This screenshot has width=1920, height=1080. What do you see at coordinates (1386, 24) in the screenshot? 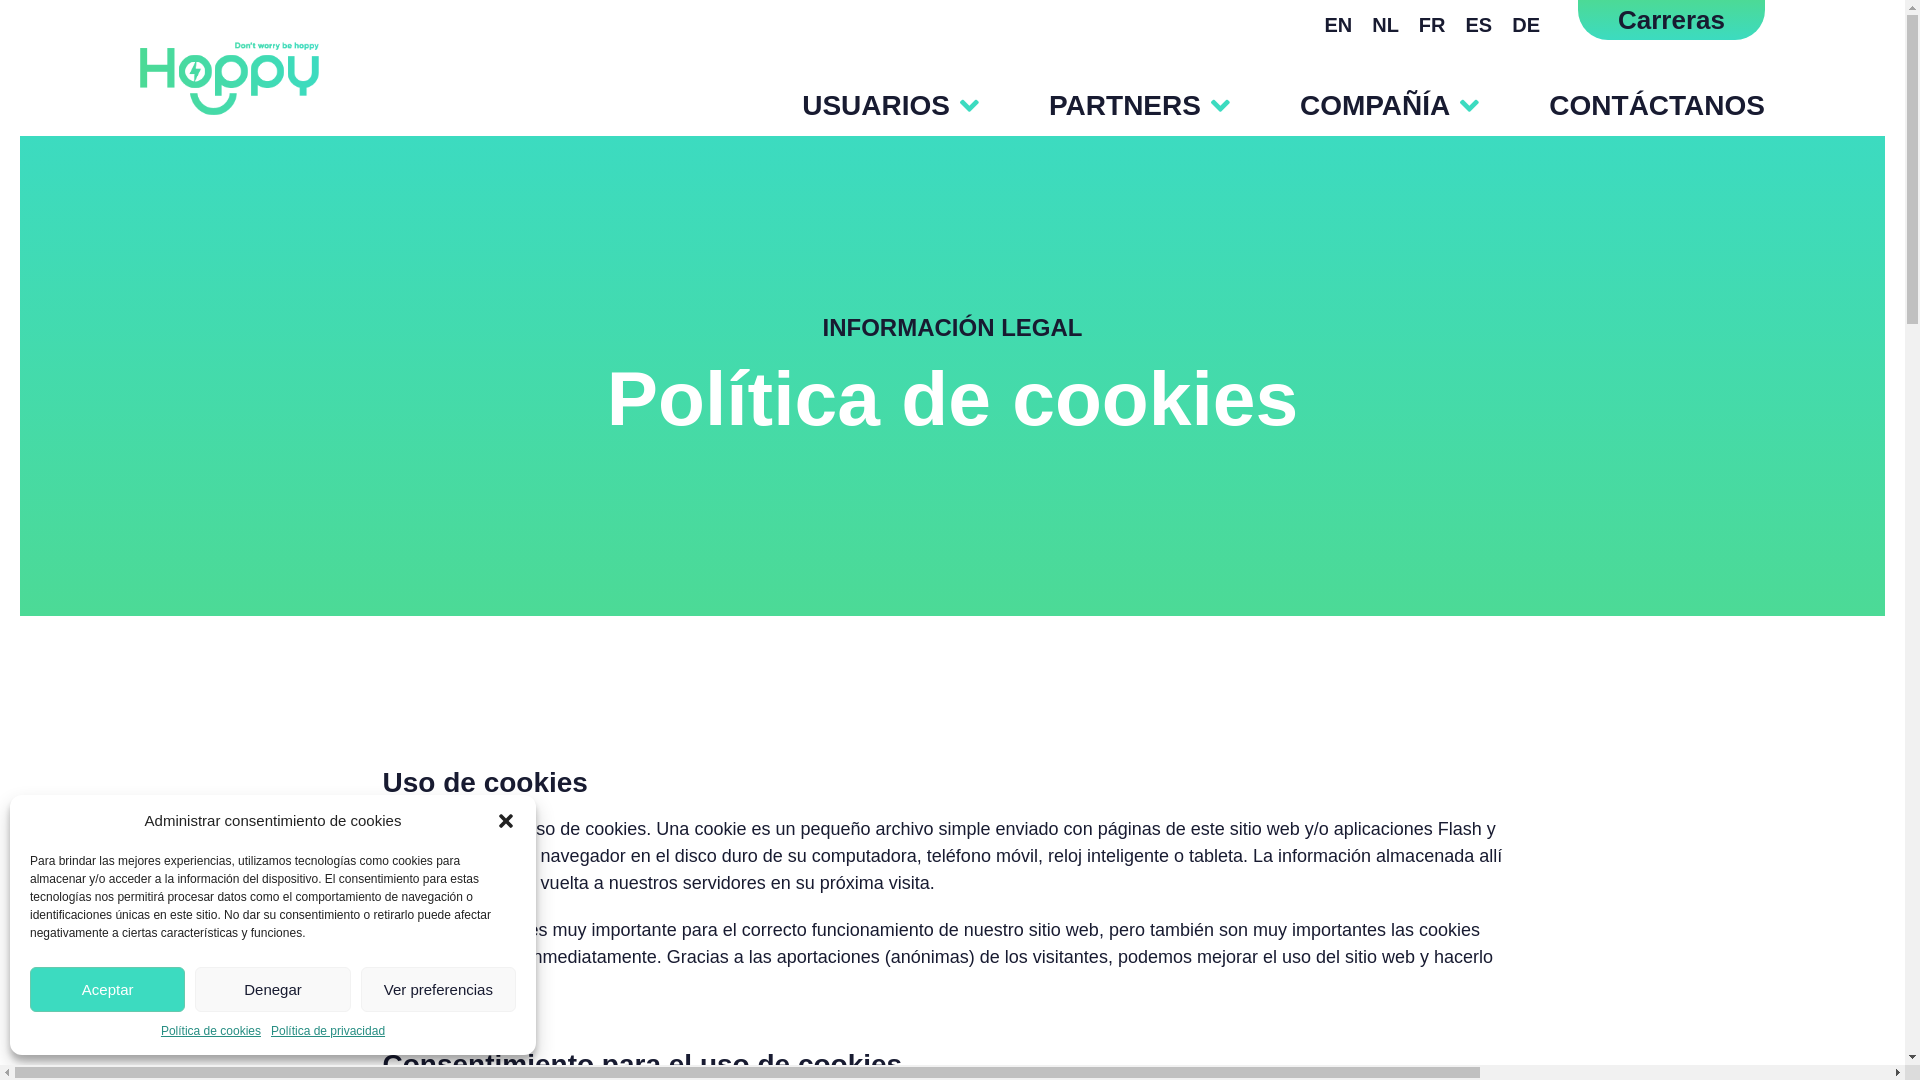
I see `NL` at bounding box center [1386, 24].